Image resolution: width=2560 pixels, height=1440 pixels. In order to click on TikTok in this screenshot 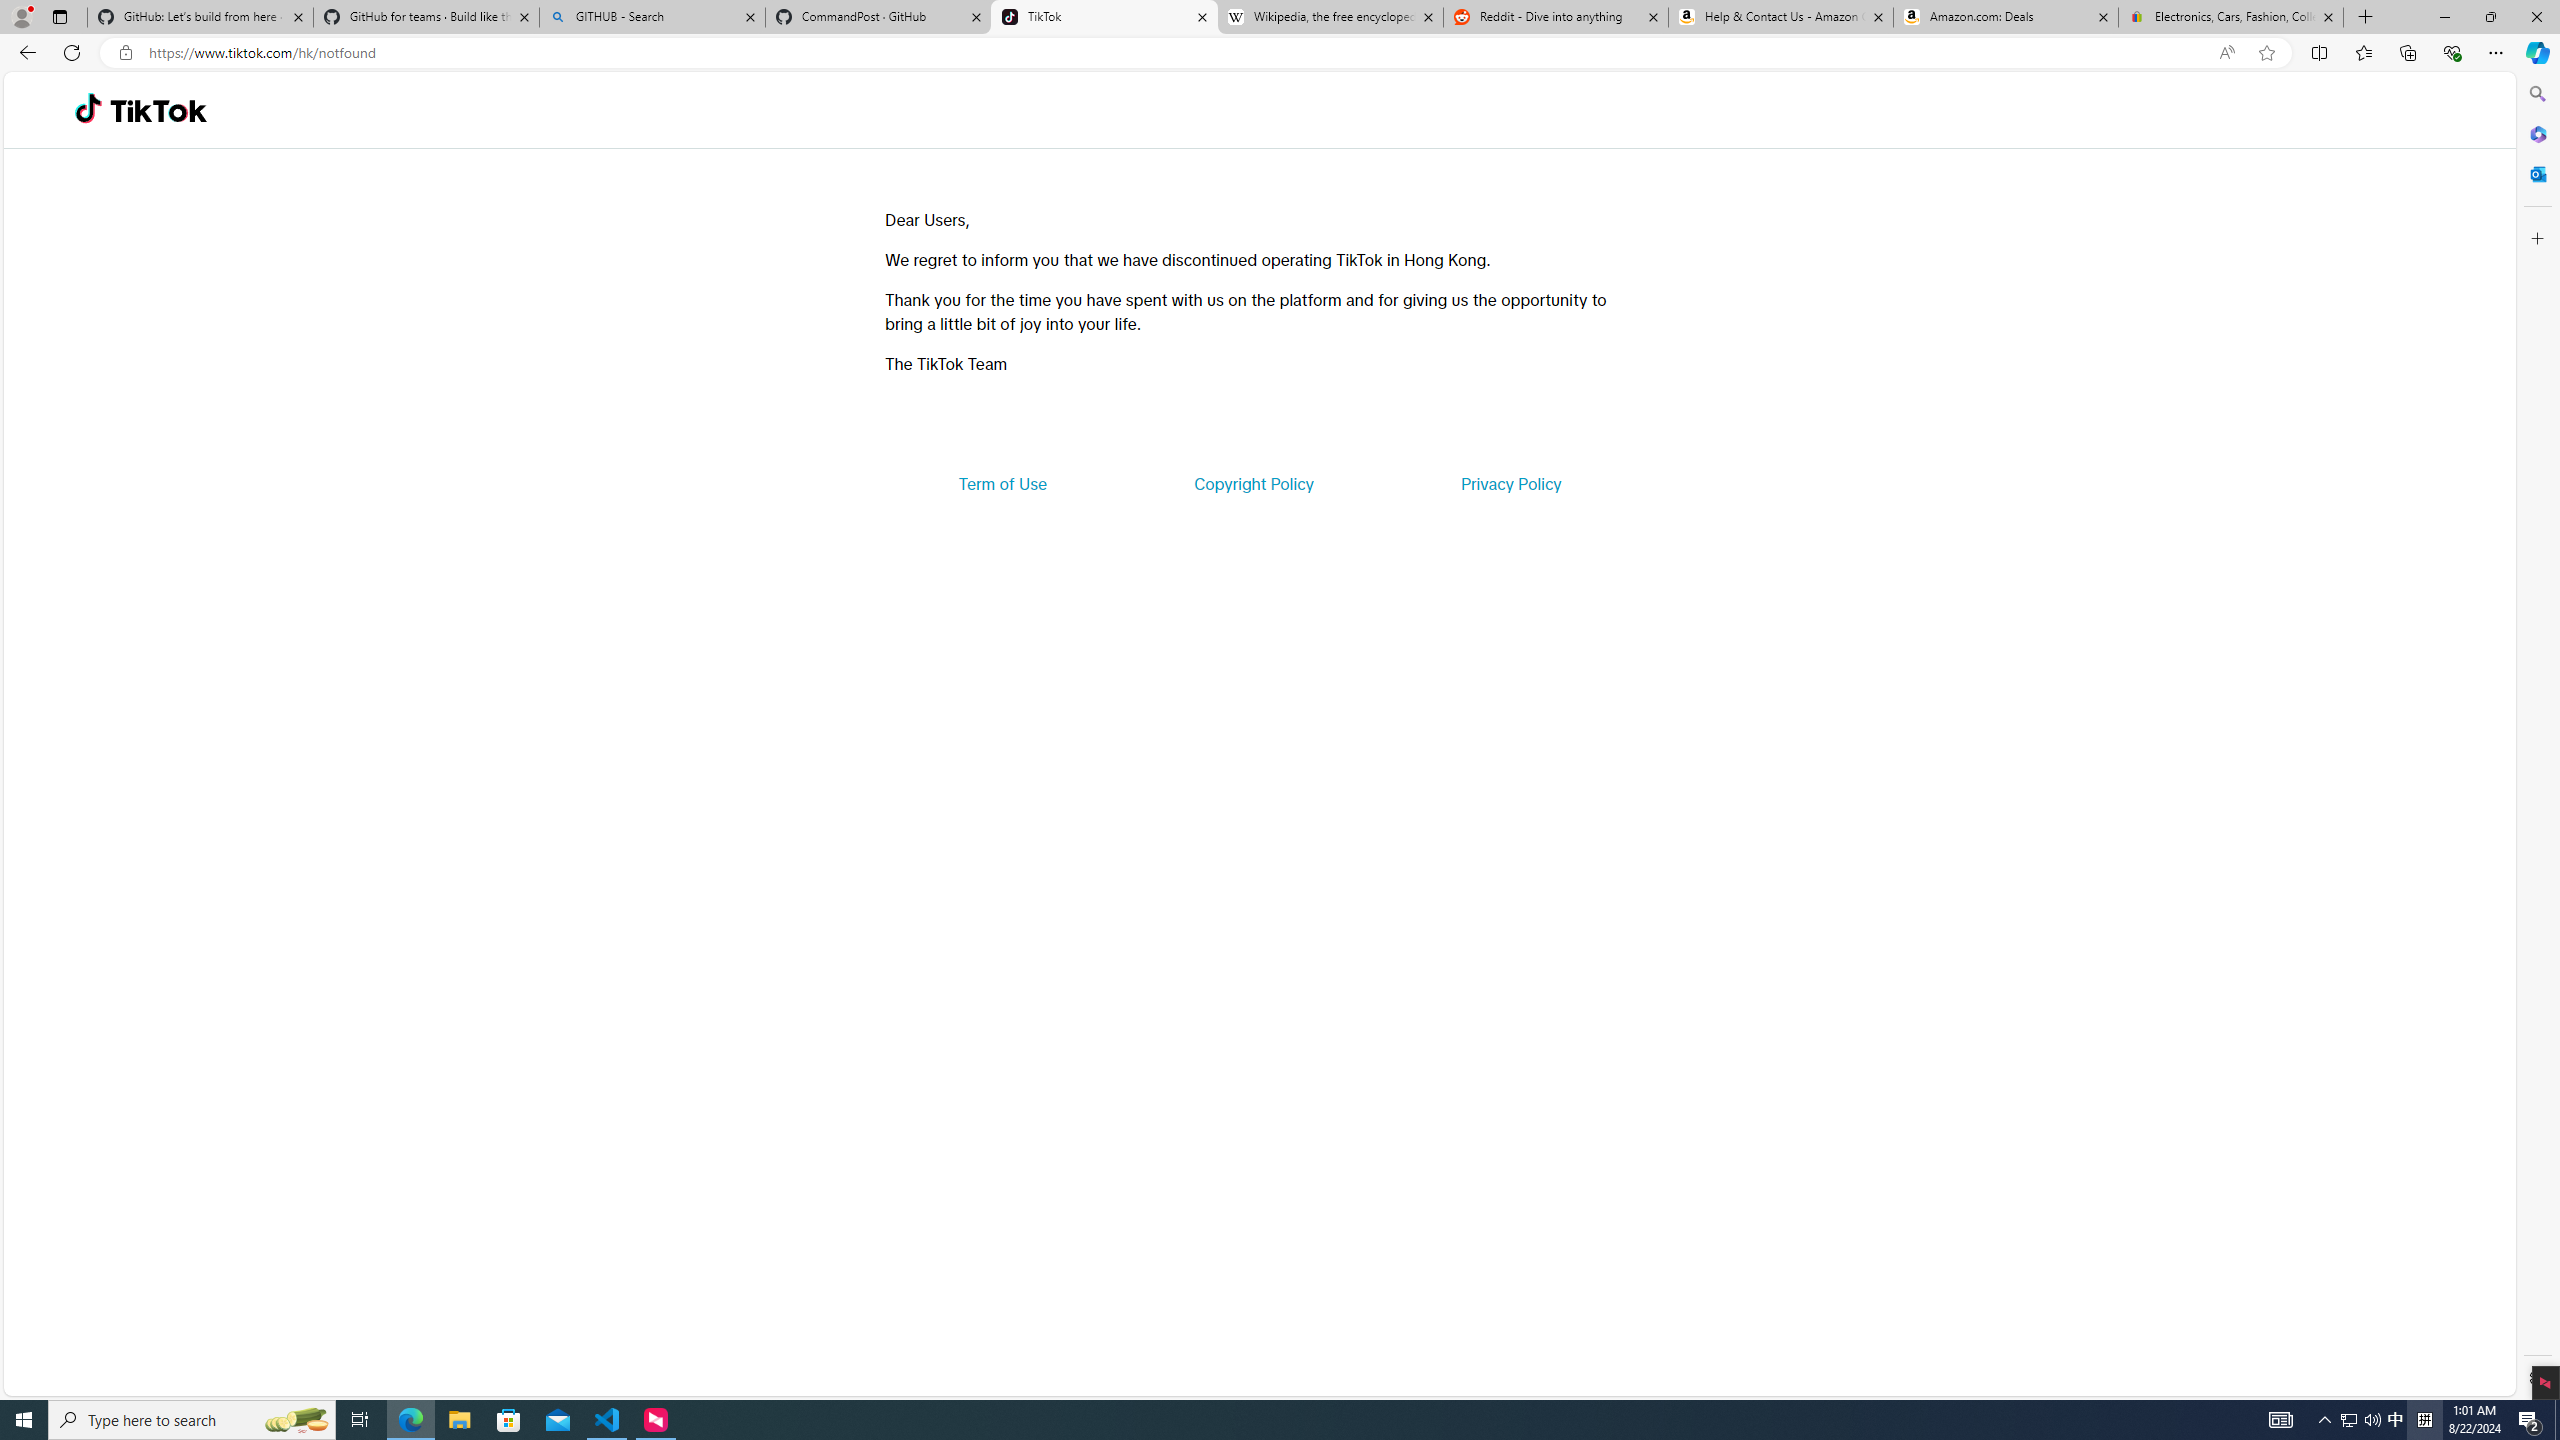, I will do `click(1104, 17)`.